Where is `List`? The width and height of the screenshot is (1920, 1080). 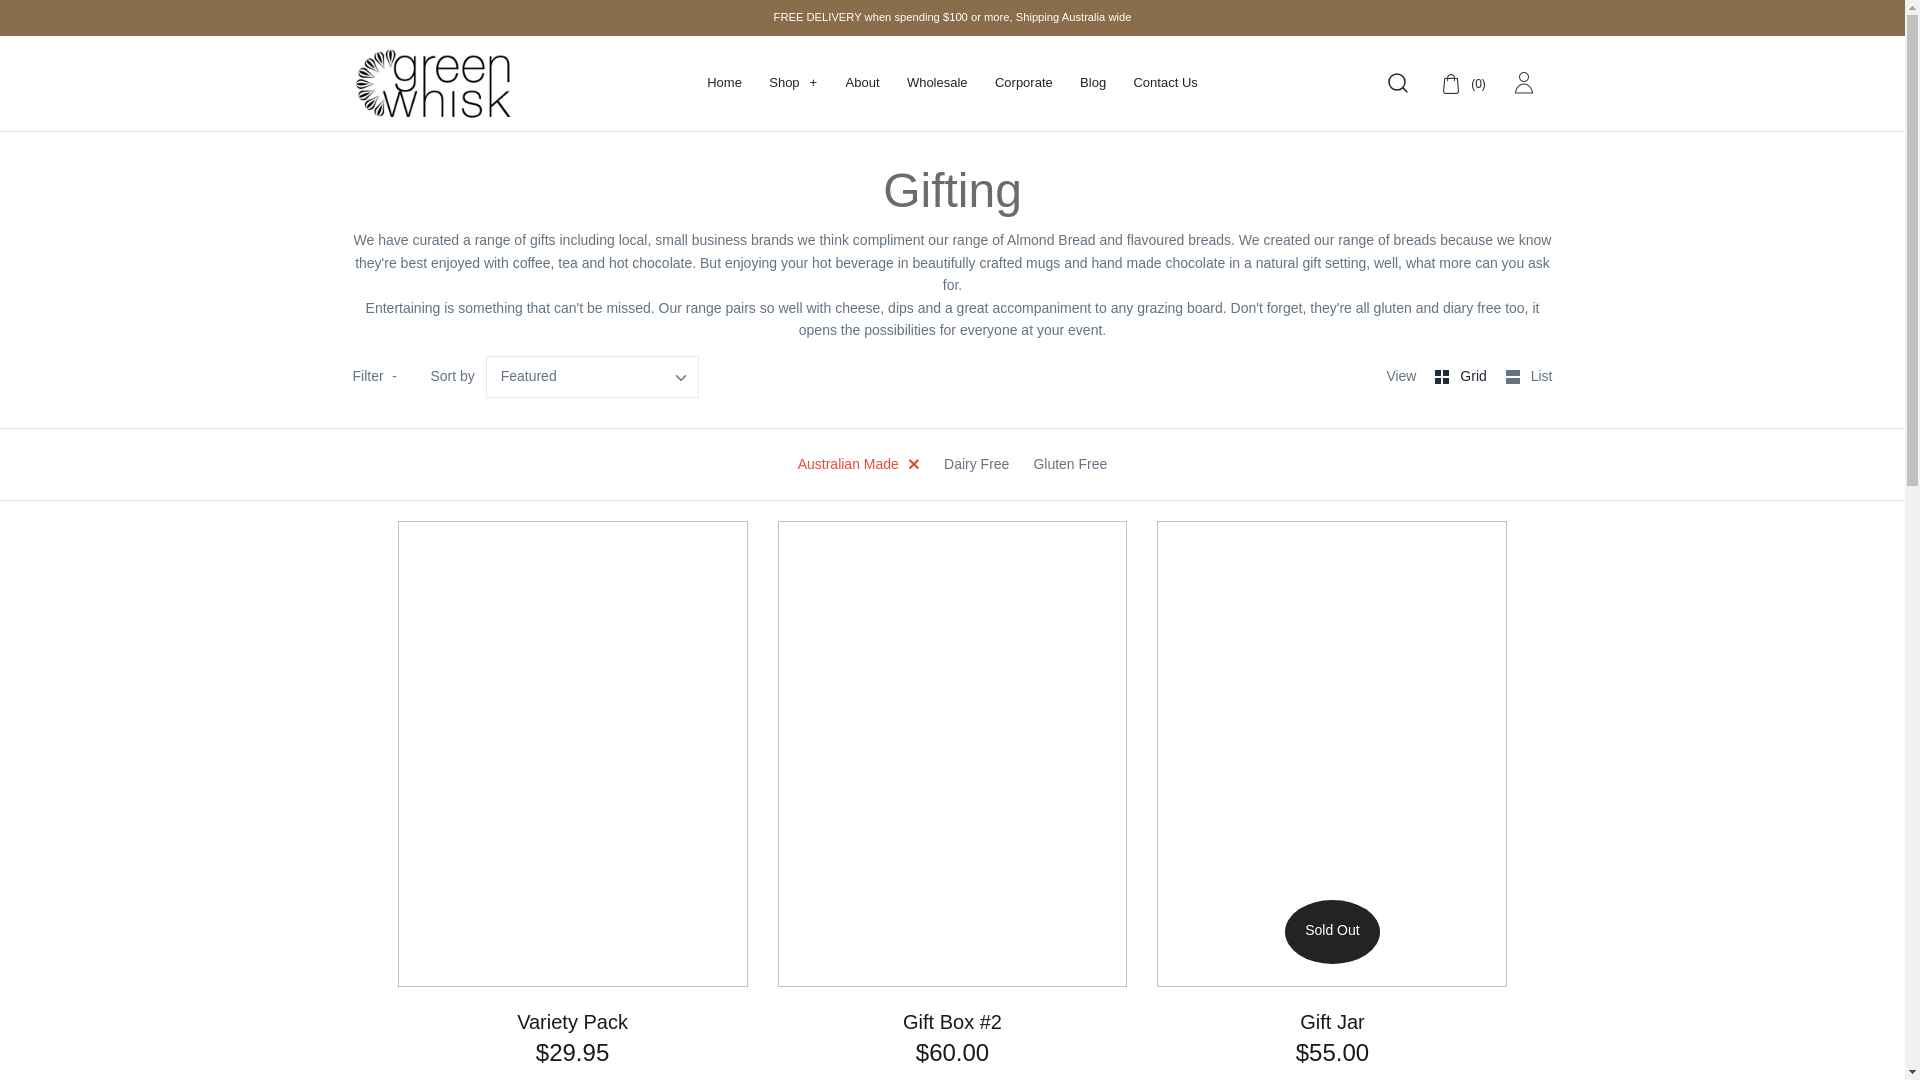 List is located at coordinates (1529, 376).